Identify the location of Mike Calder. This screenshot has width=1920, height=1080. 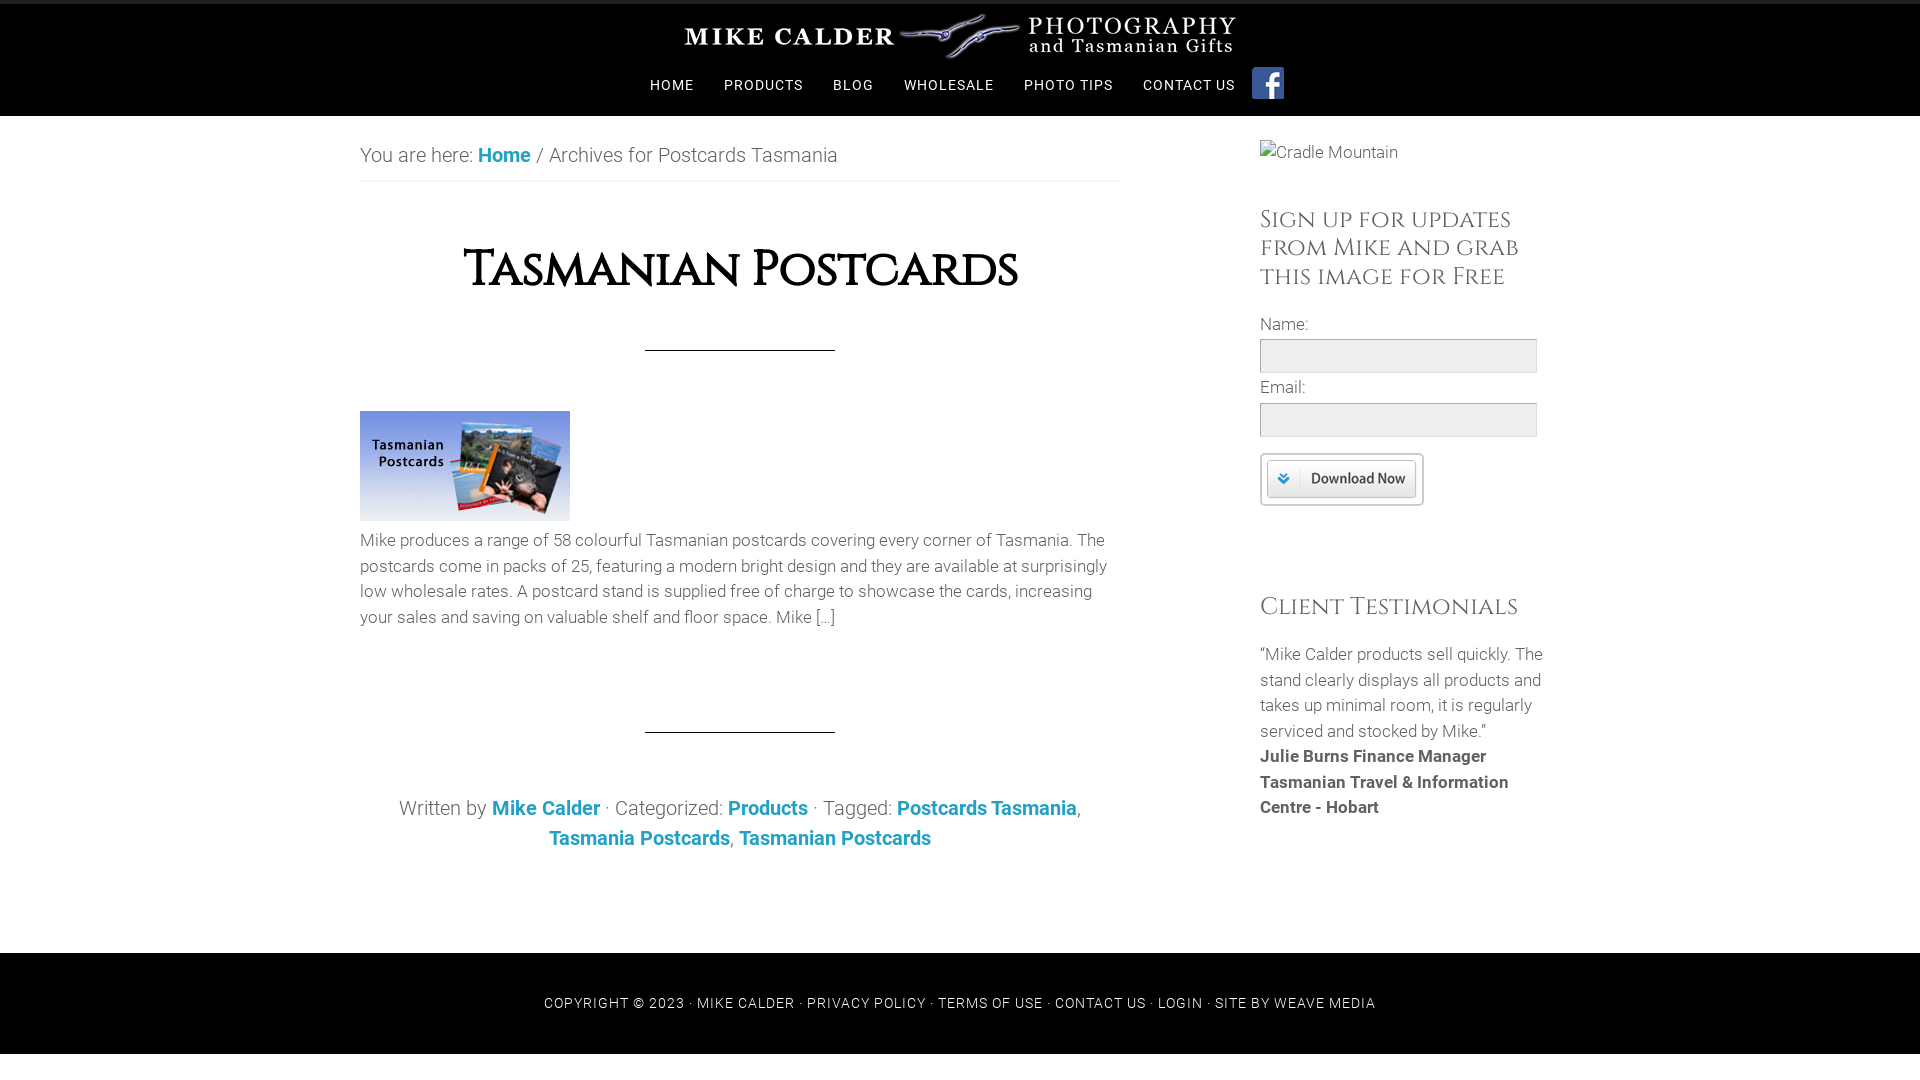
(546, 808).